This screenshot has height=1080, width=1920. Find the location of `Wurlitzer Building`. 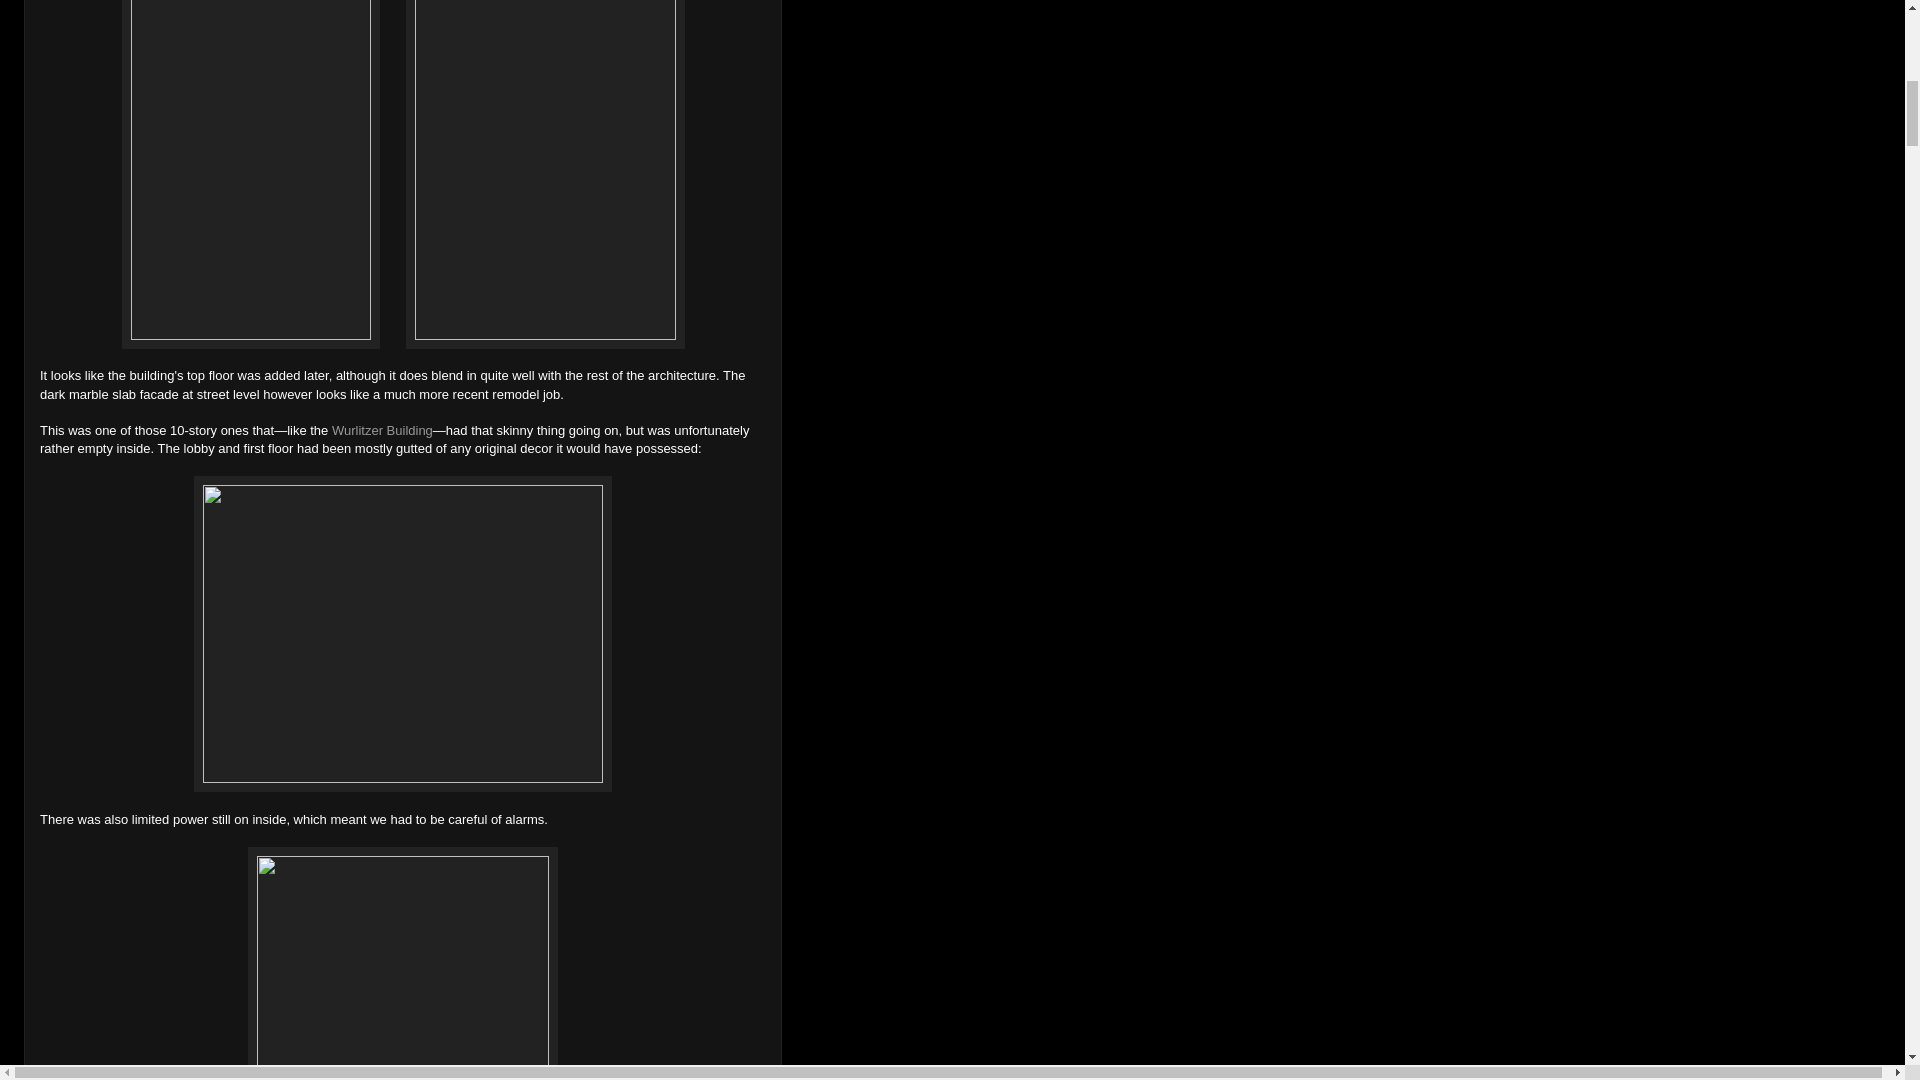

Wurlitzer Building is located at coordinates (382, 430).